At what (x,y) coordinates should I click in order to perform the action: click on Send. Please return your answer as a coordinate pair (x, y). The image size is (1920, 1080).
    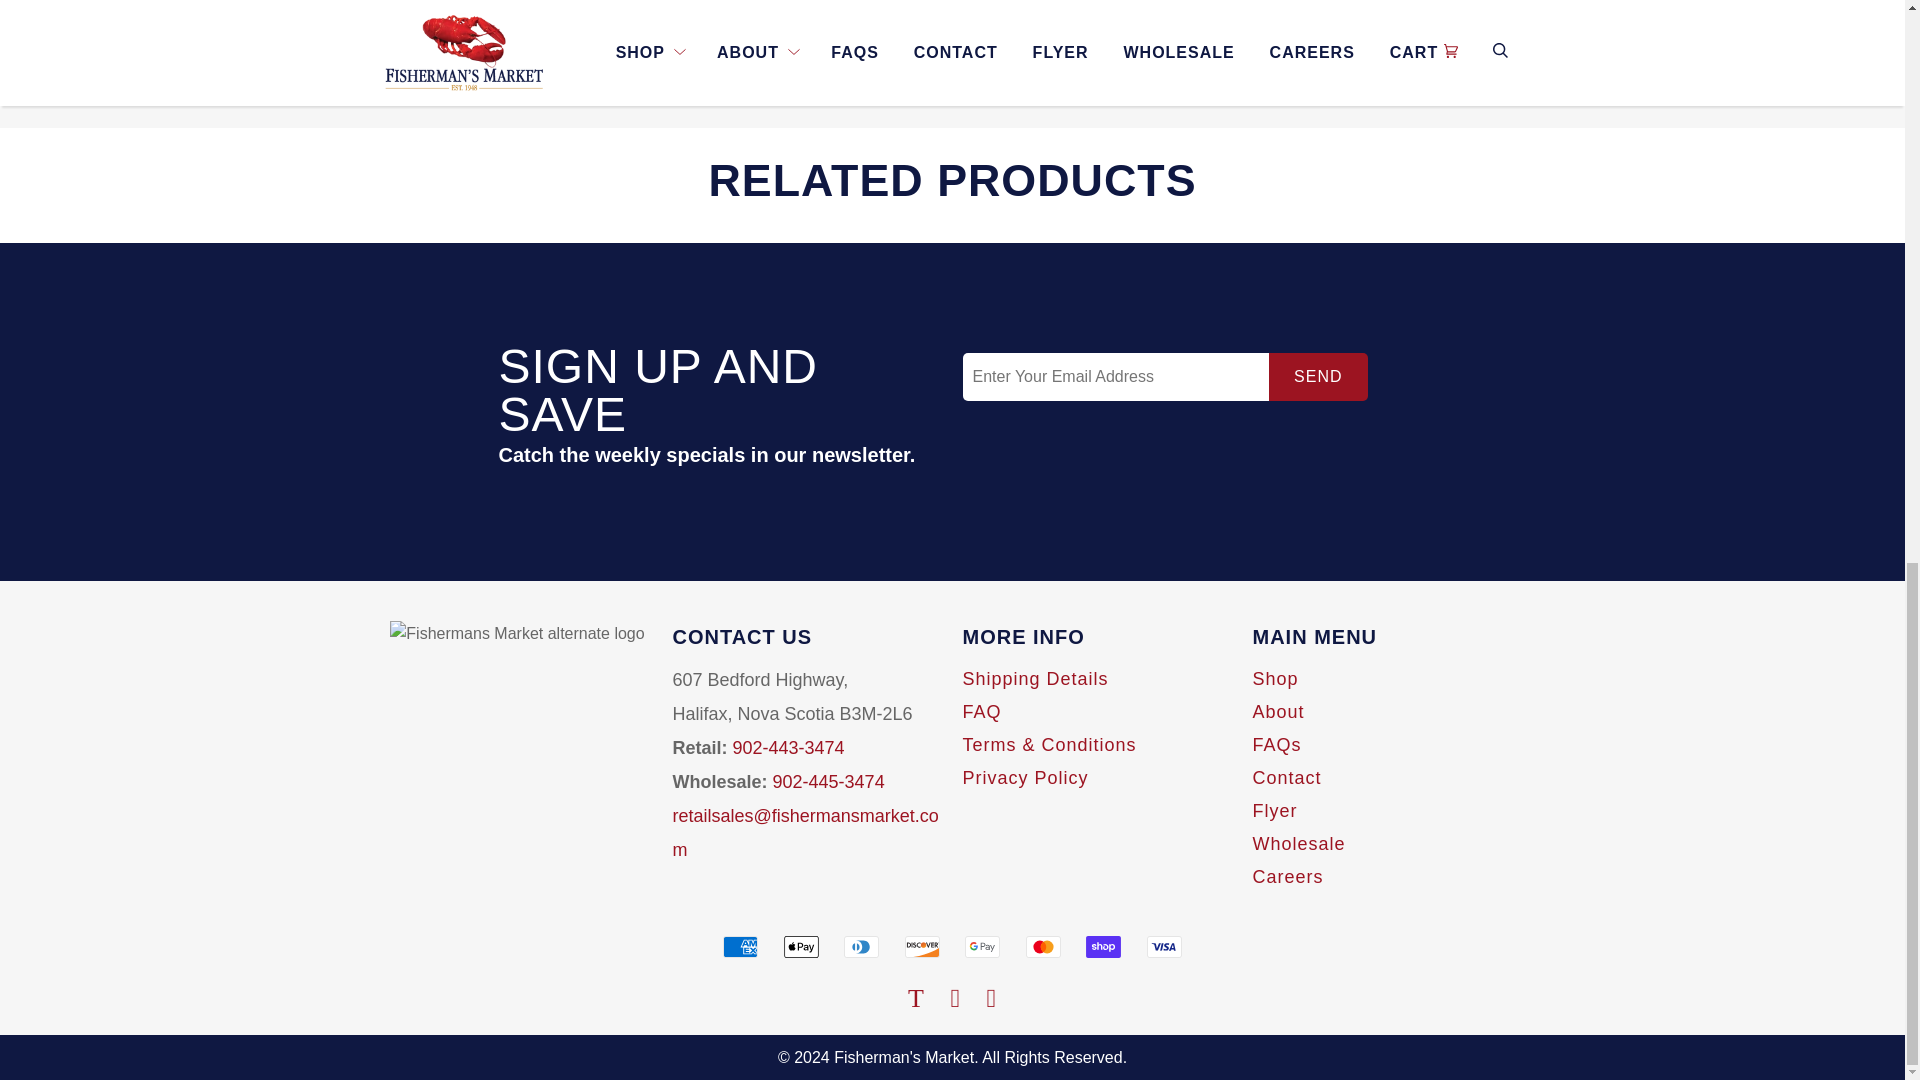
    Looking at the image, I should click on (1318, 376).